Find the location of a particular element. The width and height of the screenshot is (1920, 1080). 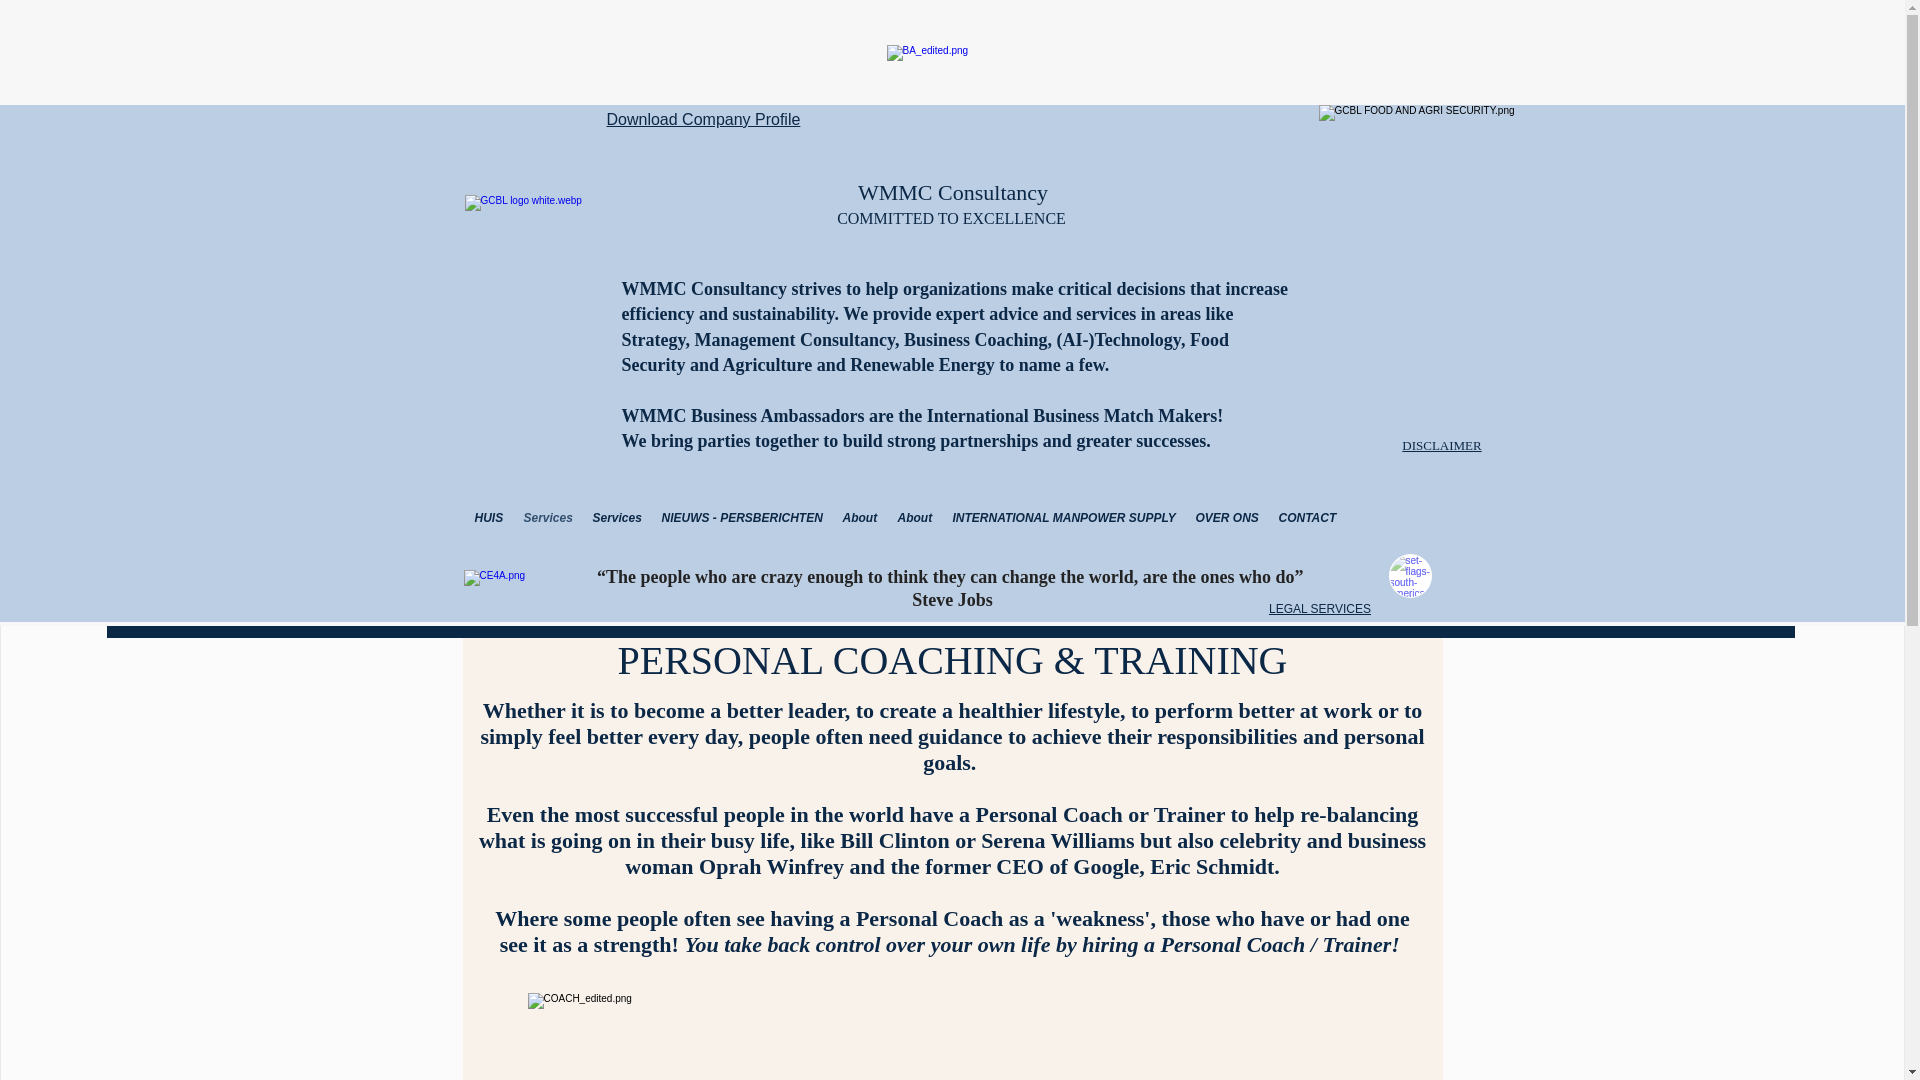

OVER ONS is located at coordinates (1228, 518).